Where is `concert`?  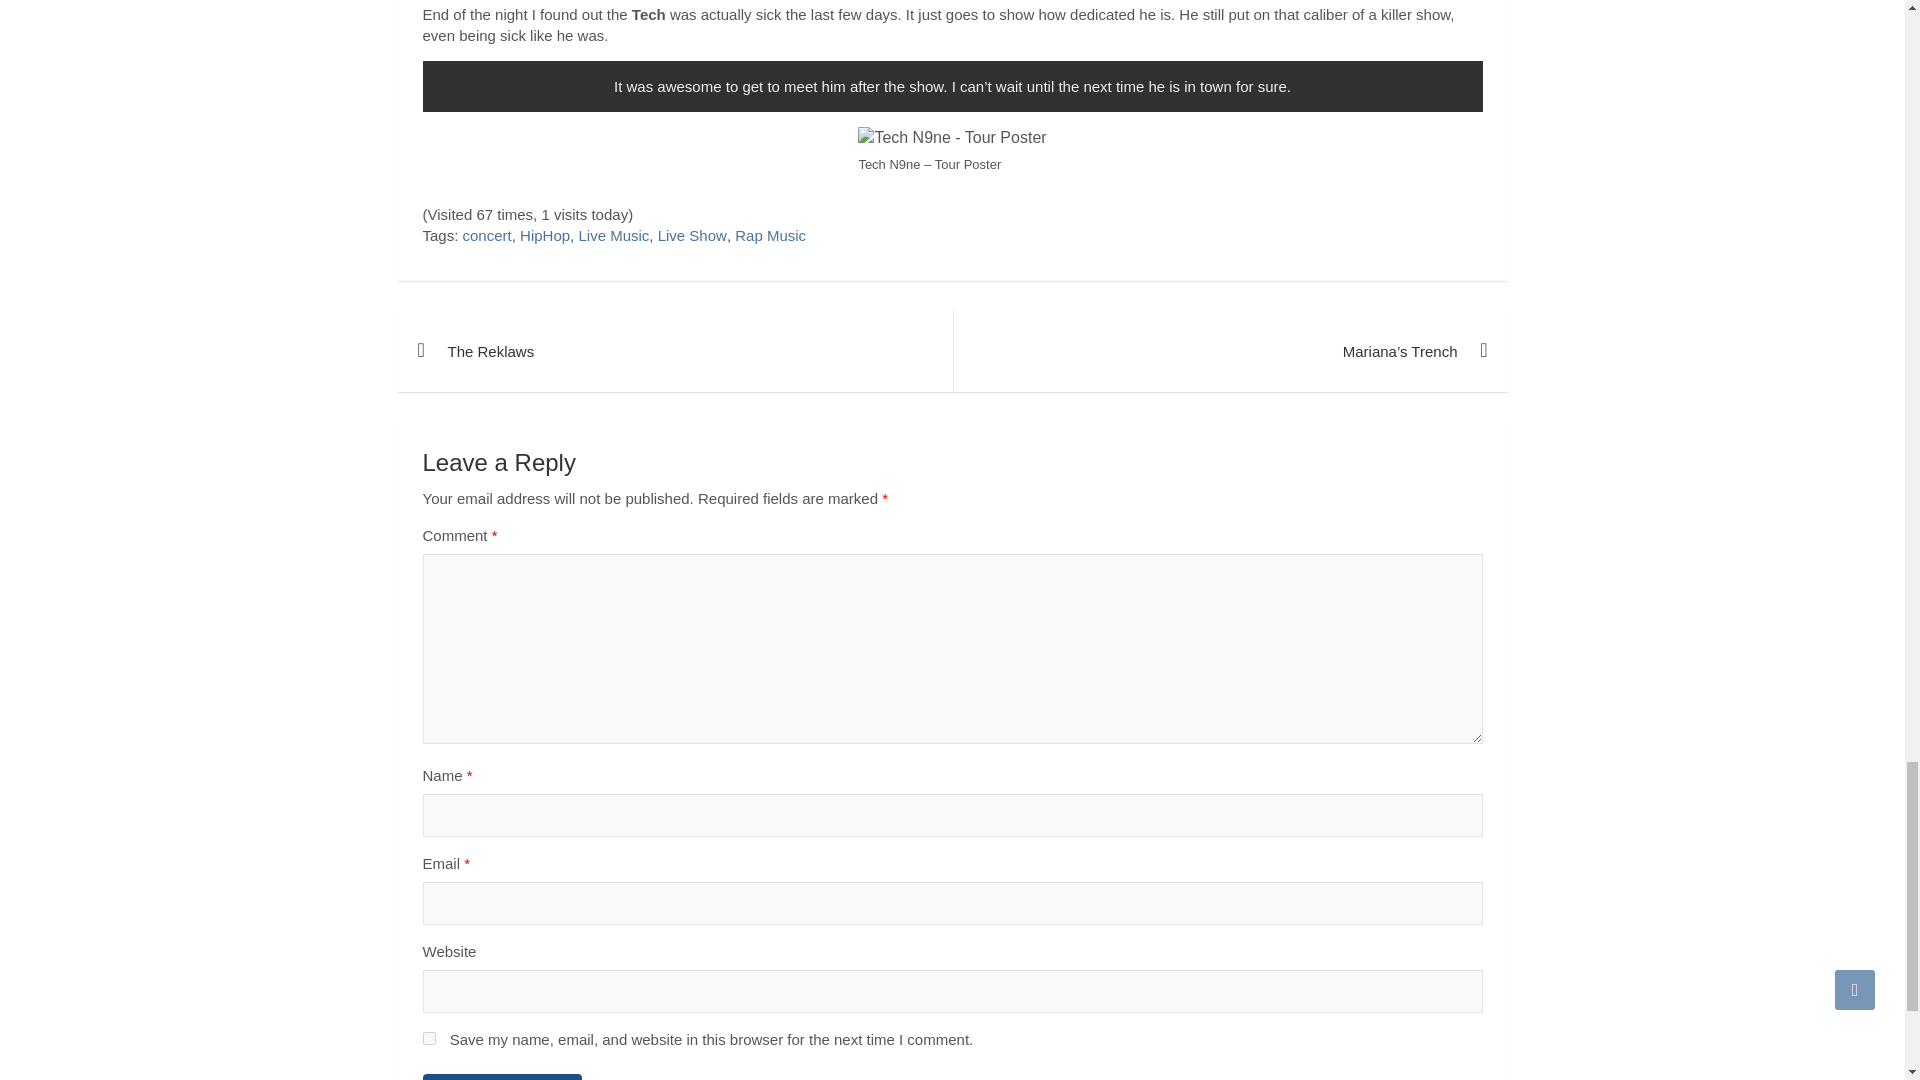 concert is located at coordinates (487, 235).